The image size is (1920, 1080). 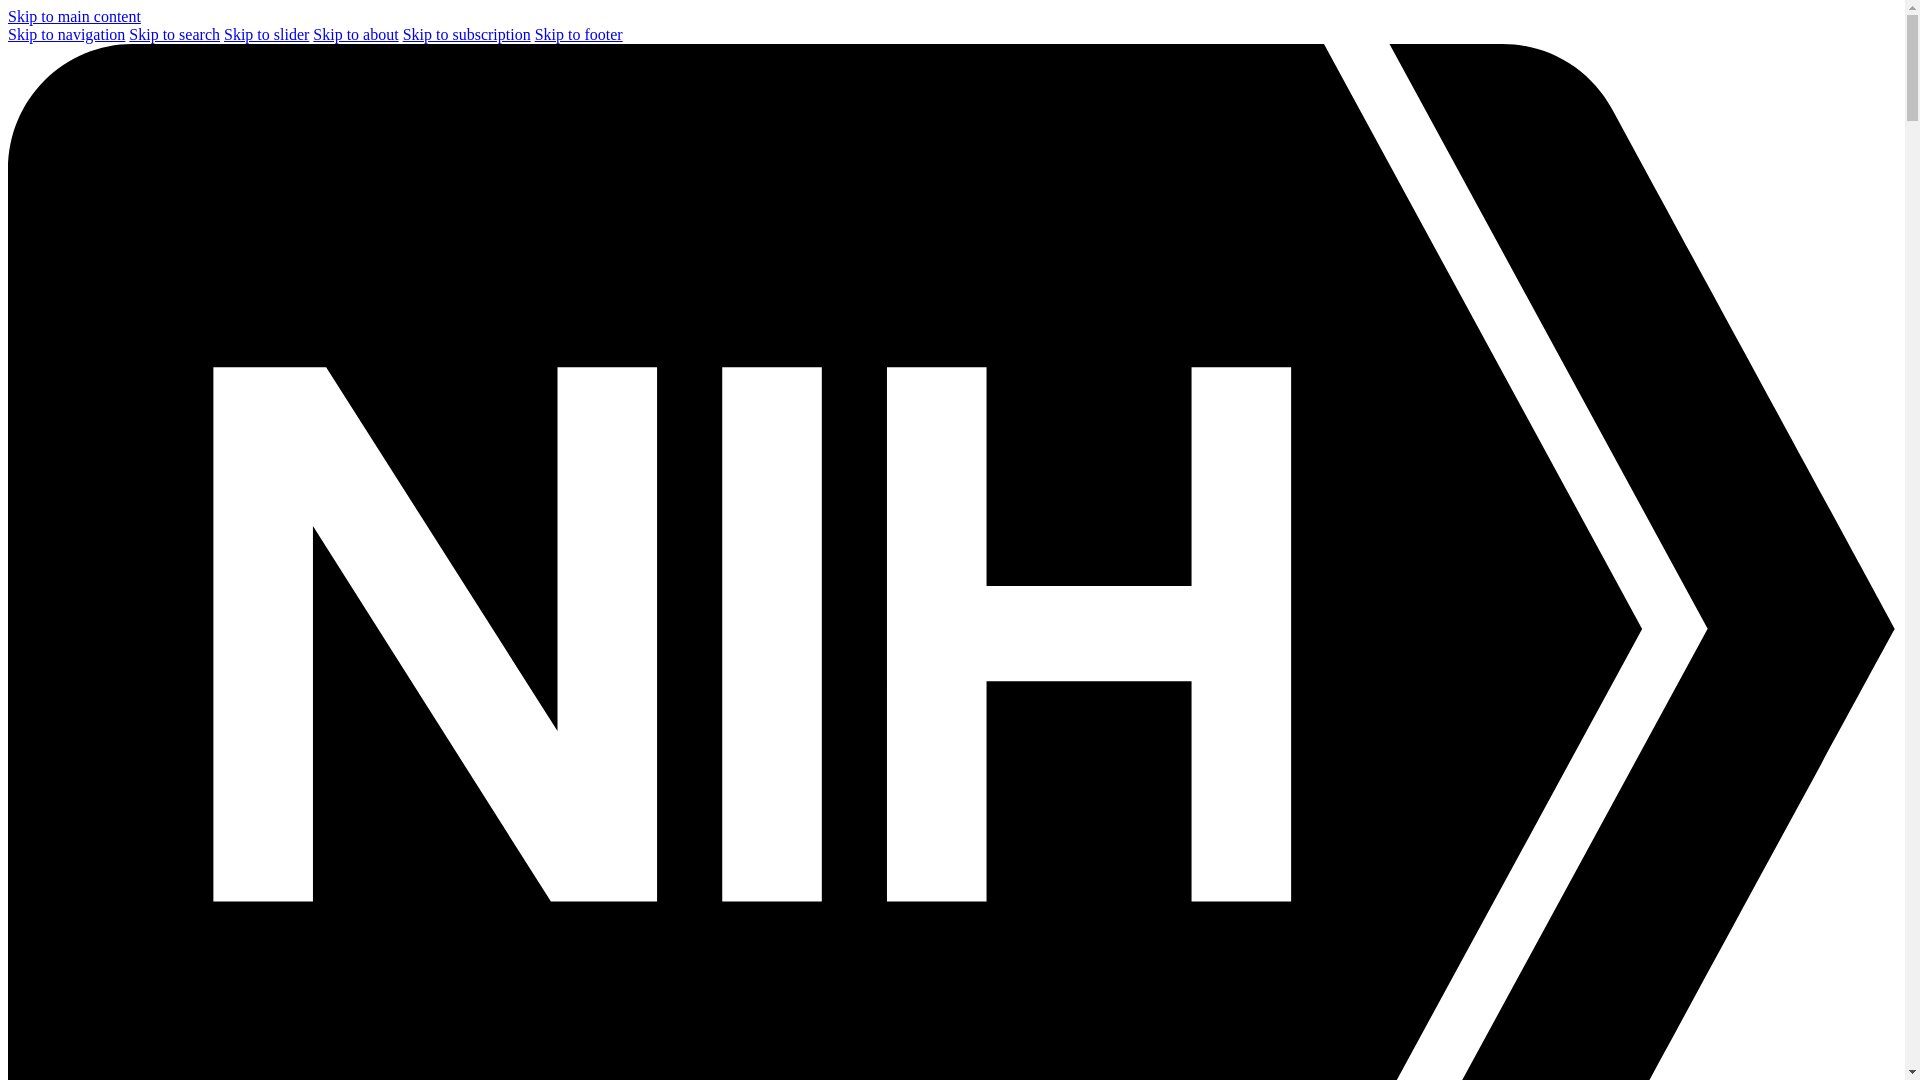 I want to click on Skip to navigation, so click(x=66, y=34).